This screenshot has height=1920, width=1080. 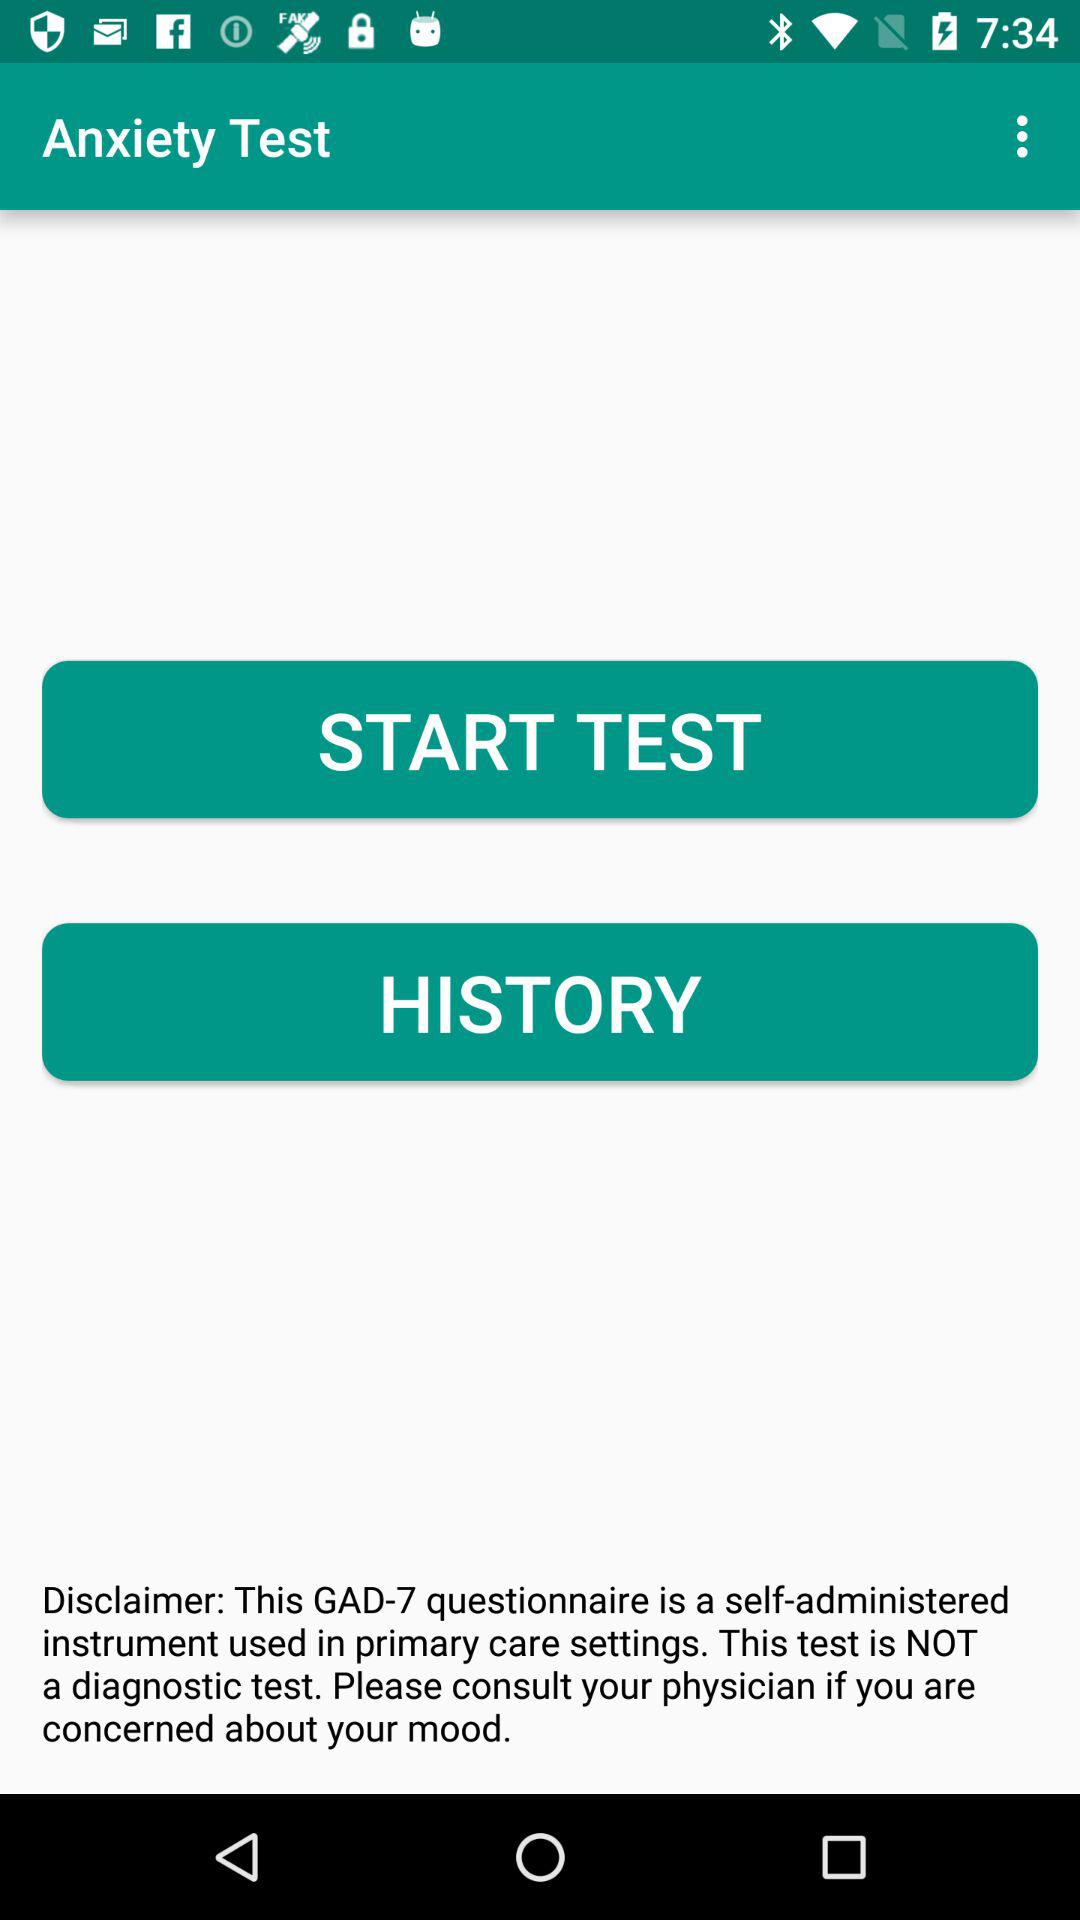 What do you see at coordinates (540, 1002) in the screenshot?
I see `launch icon above disclaimer this gad item` at bounding box center [540, 1002].